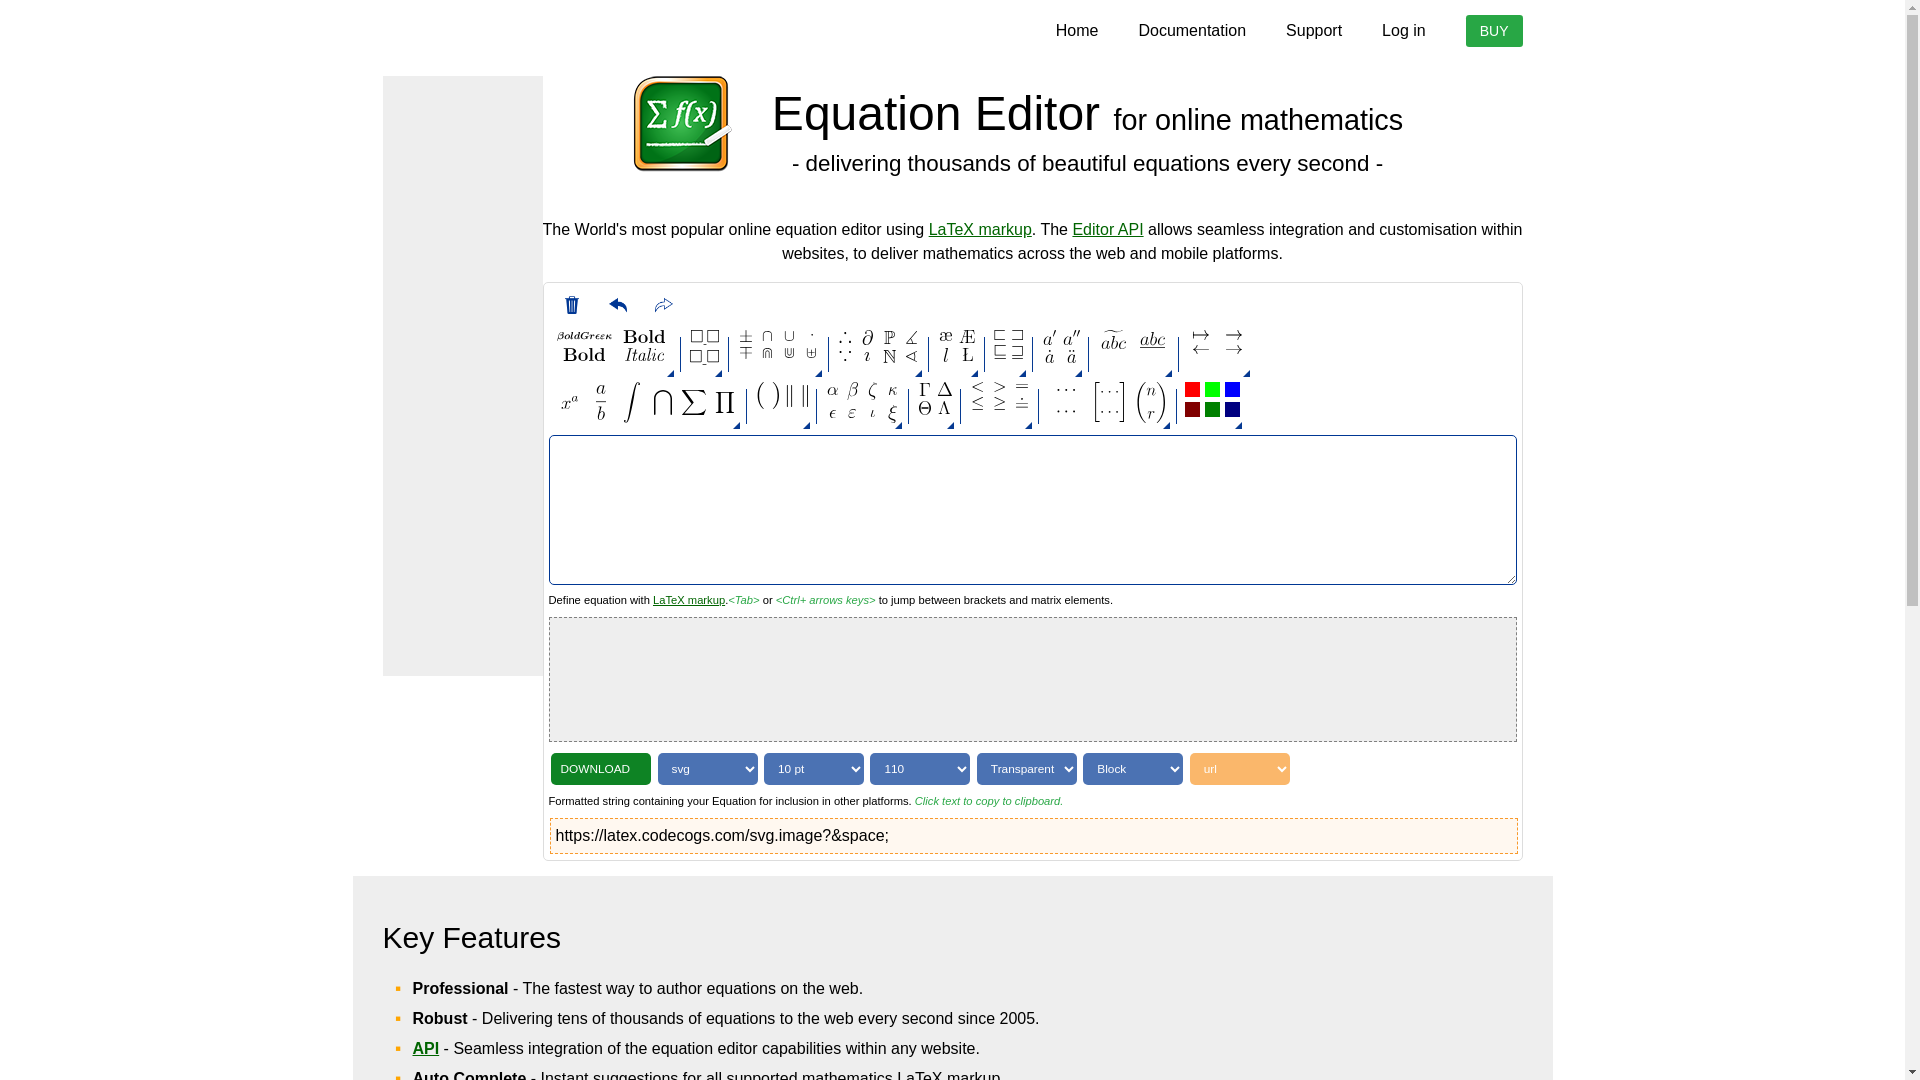 This screenshot has width=1920, height=1080. What do you see at coordinates (663, 304) in the screenshot?
I see `Redo` at bounding box center [663, 304].